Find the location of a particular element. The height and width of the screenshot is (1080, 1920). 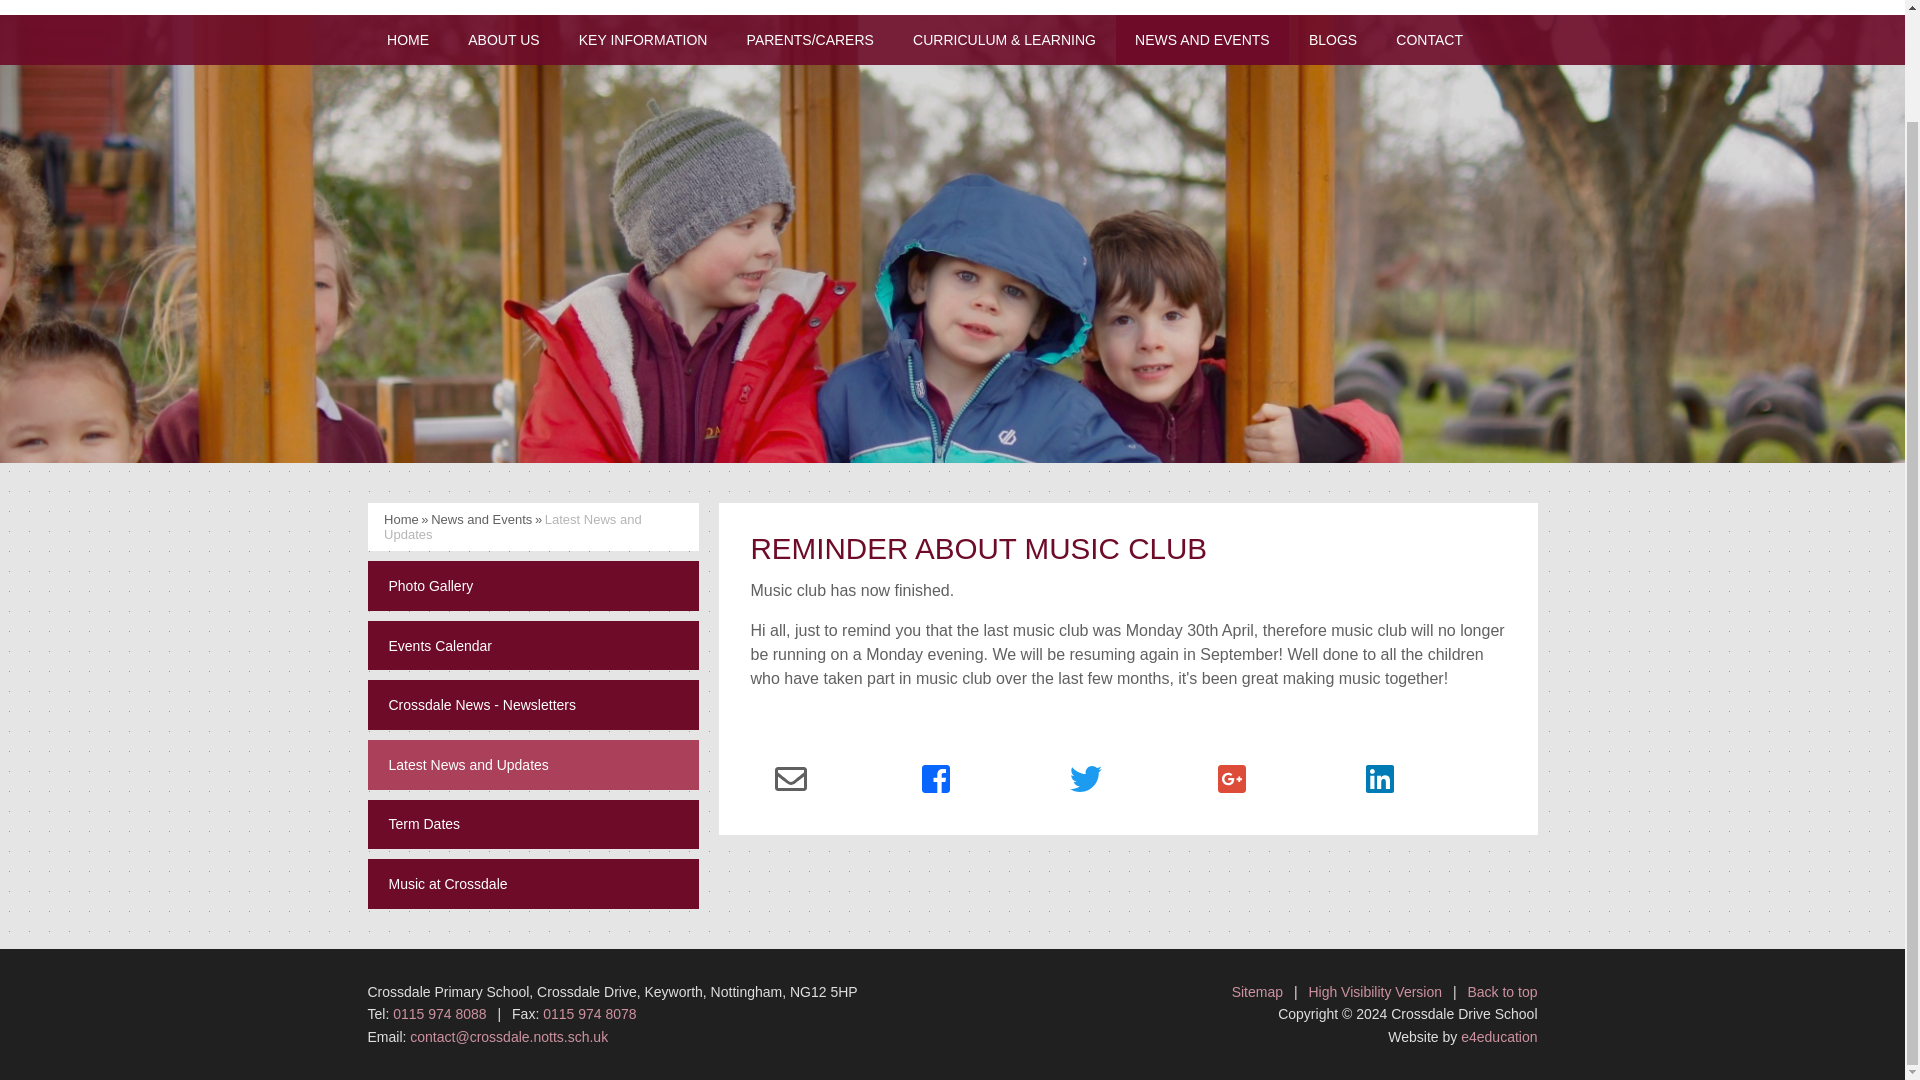

ABOUT US is located at coordinates (504, 40).